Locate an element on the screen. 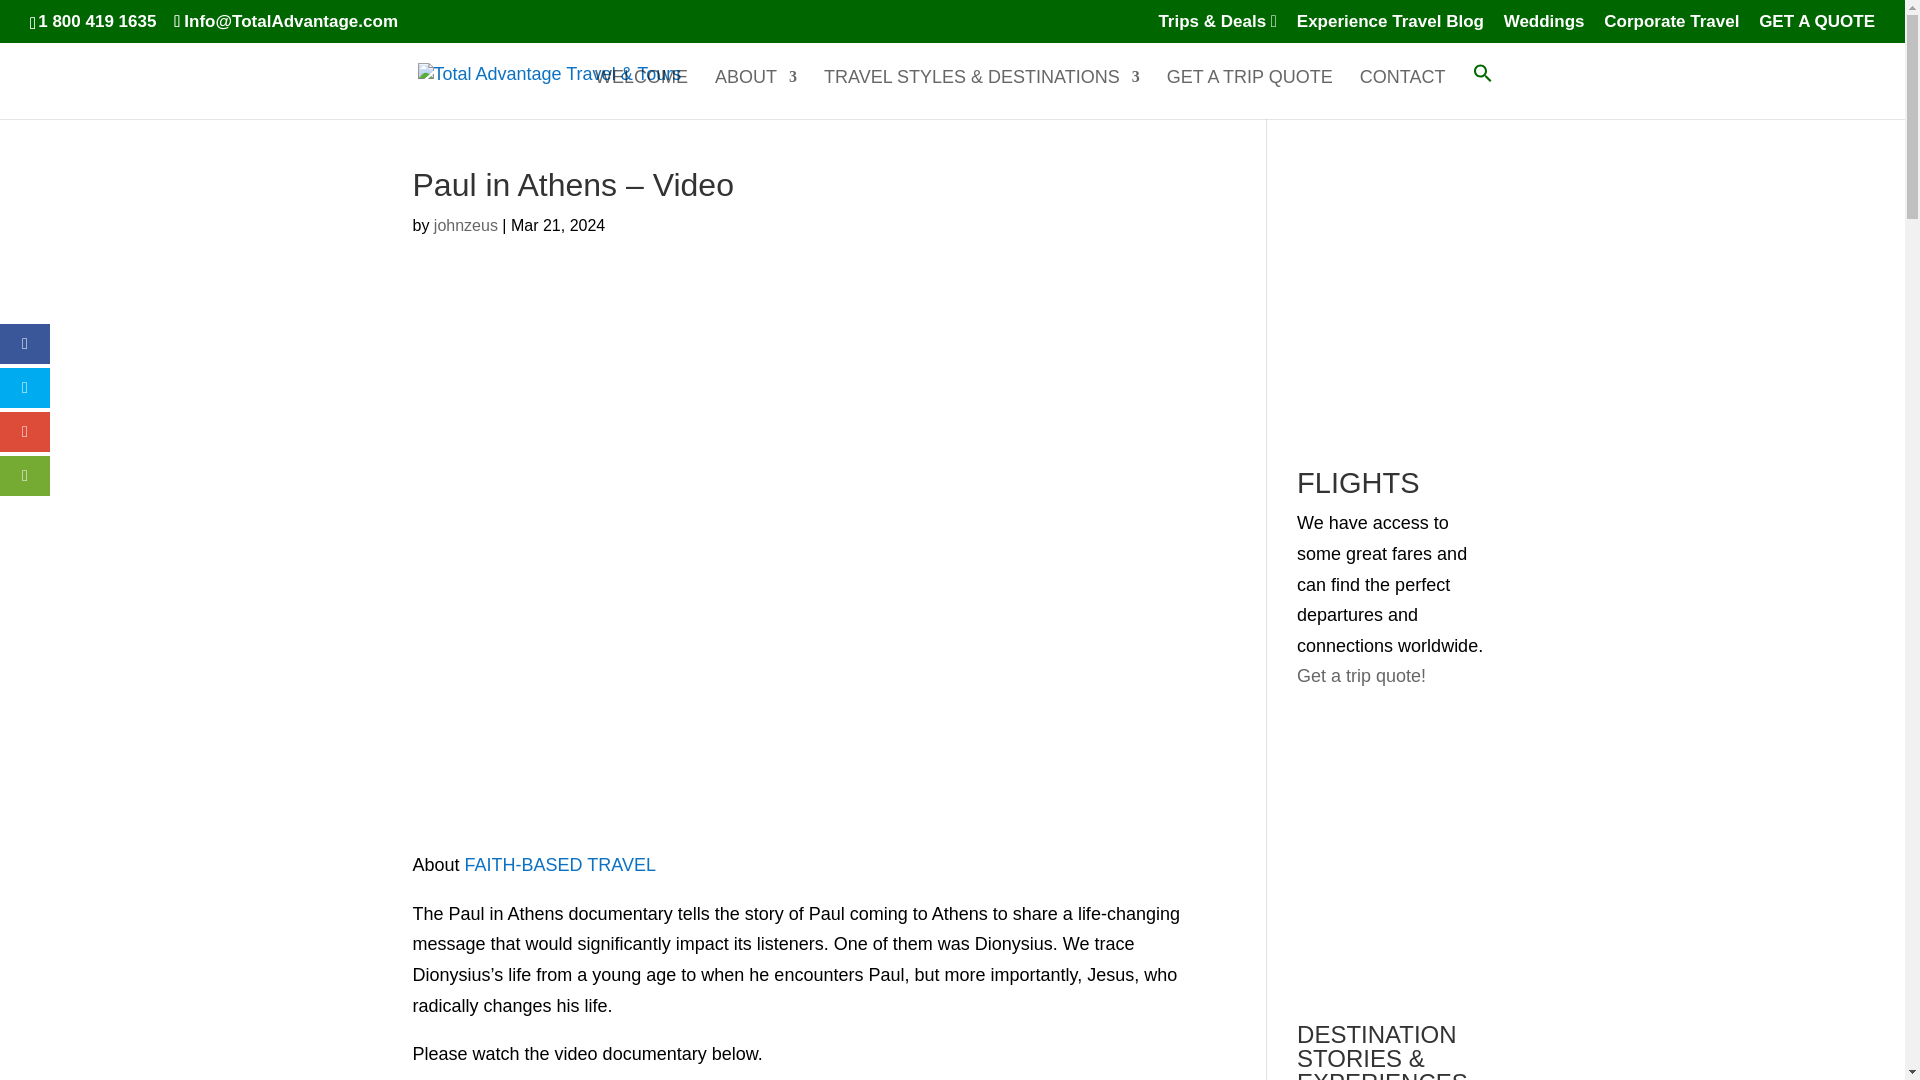  GET A QUOTE is located at coordinates (1816, 28).